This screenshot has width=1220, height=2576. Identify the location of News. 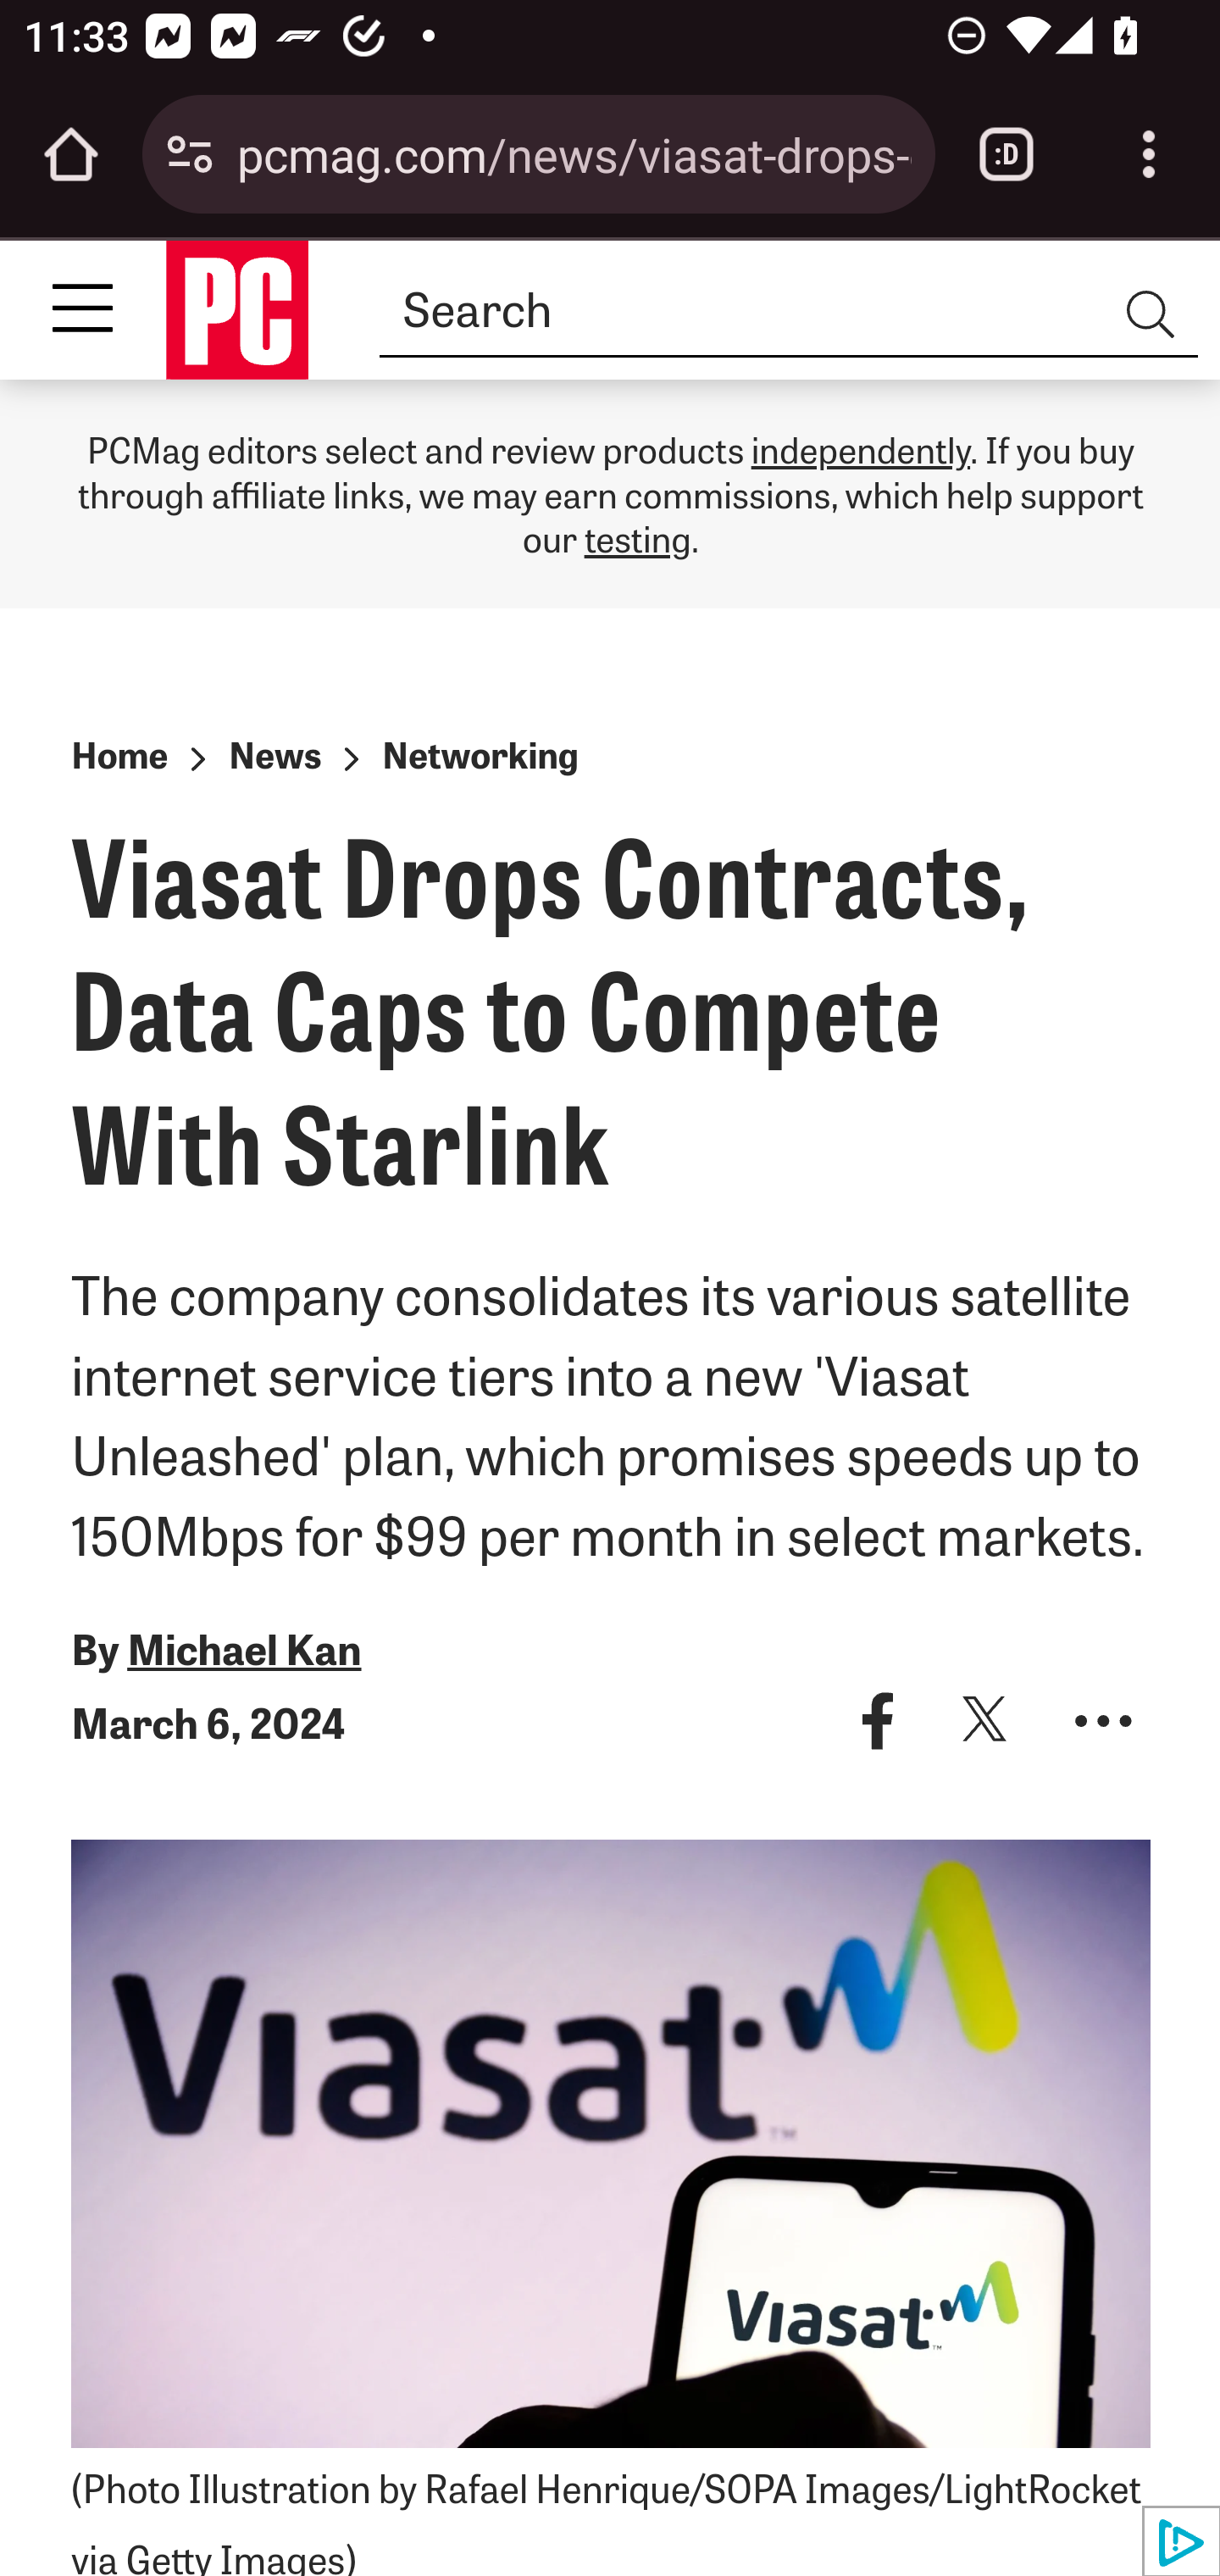
(274, 753).